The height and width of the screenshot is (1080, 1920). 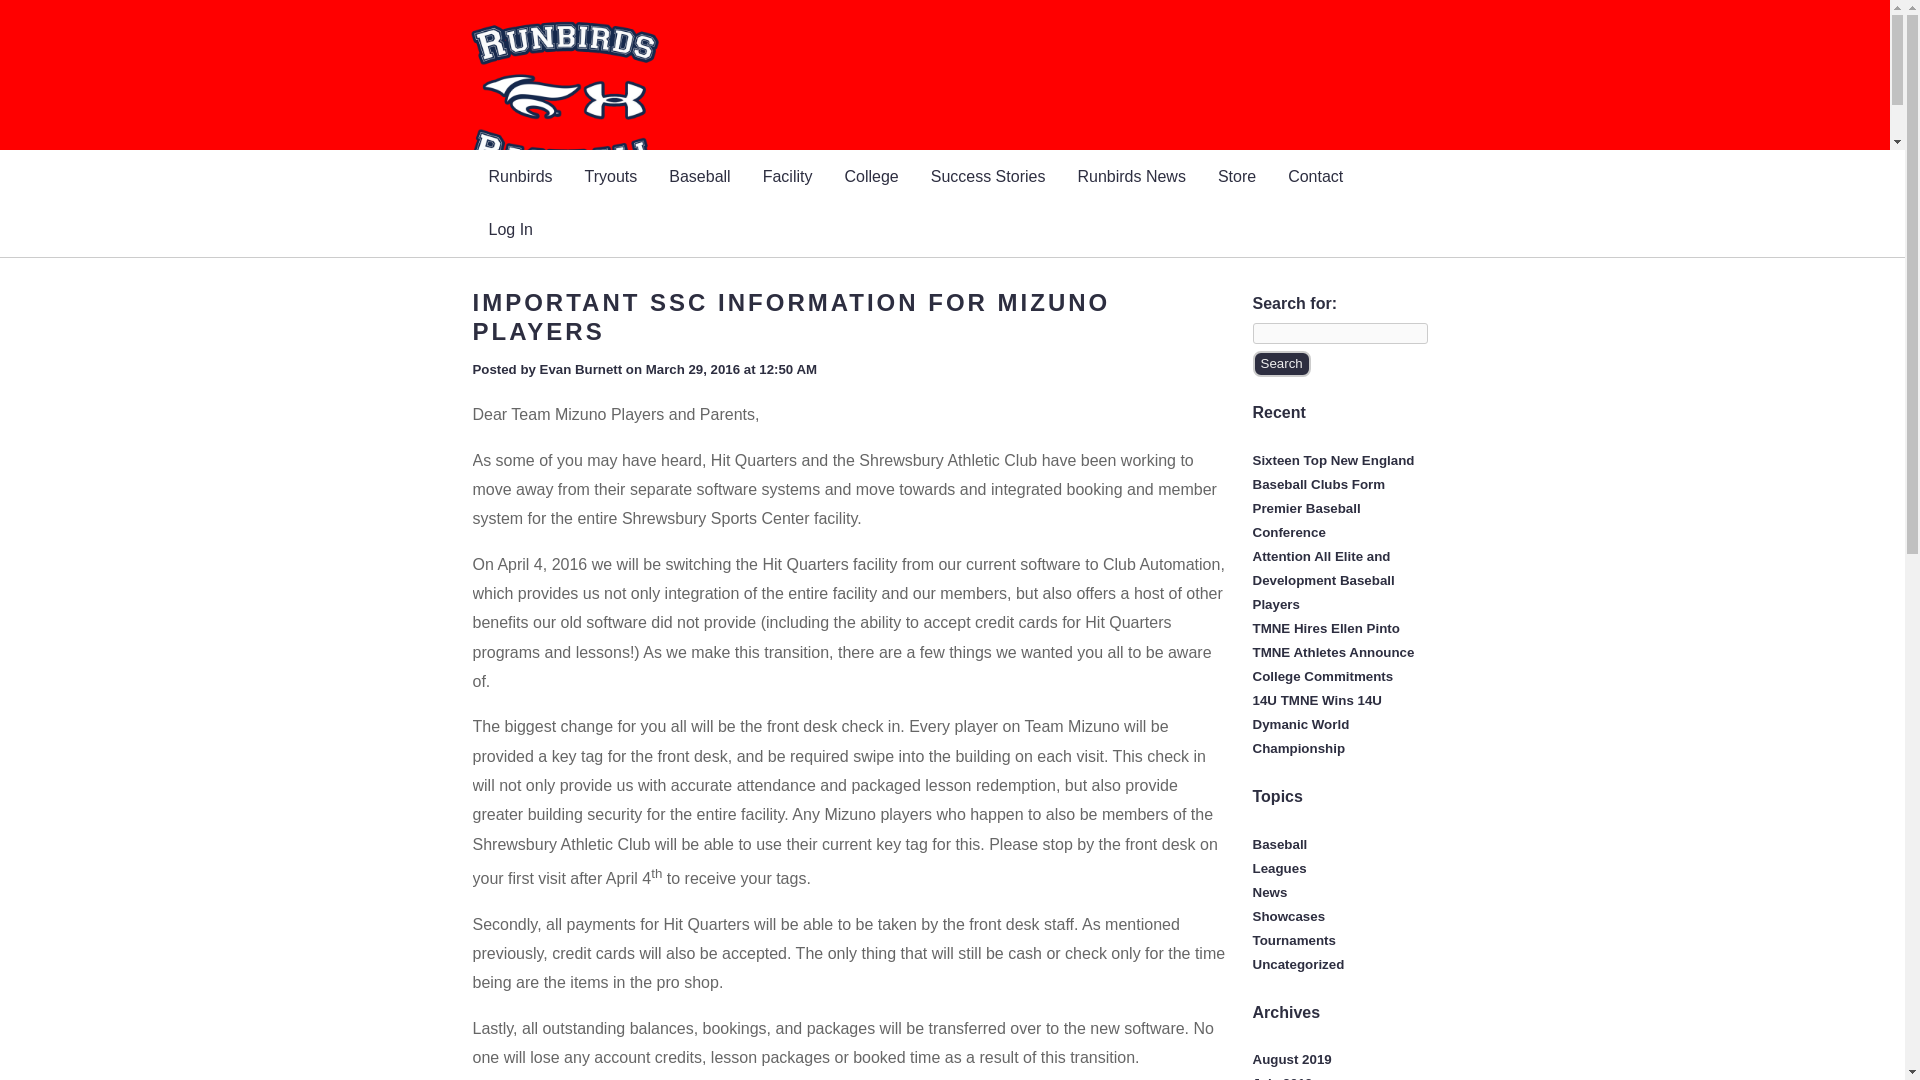 I want to click on College, so click(x=870, y=176).